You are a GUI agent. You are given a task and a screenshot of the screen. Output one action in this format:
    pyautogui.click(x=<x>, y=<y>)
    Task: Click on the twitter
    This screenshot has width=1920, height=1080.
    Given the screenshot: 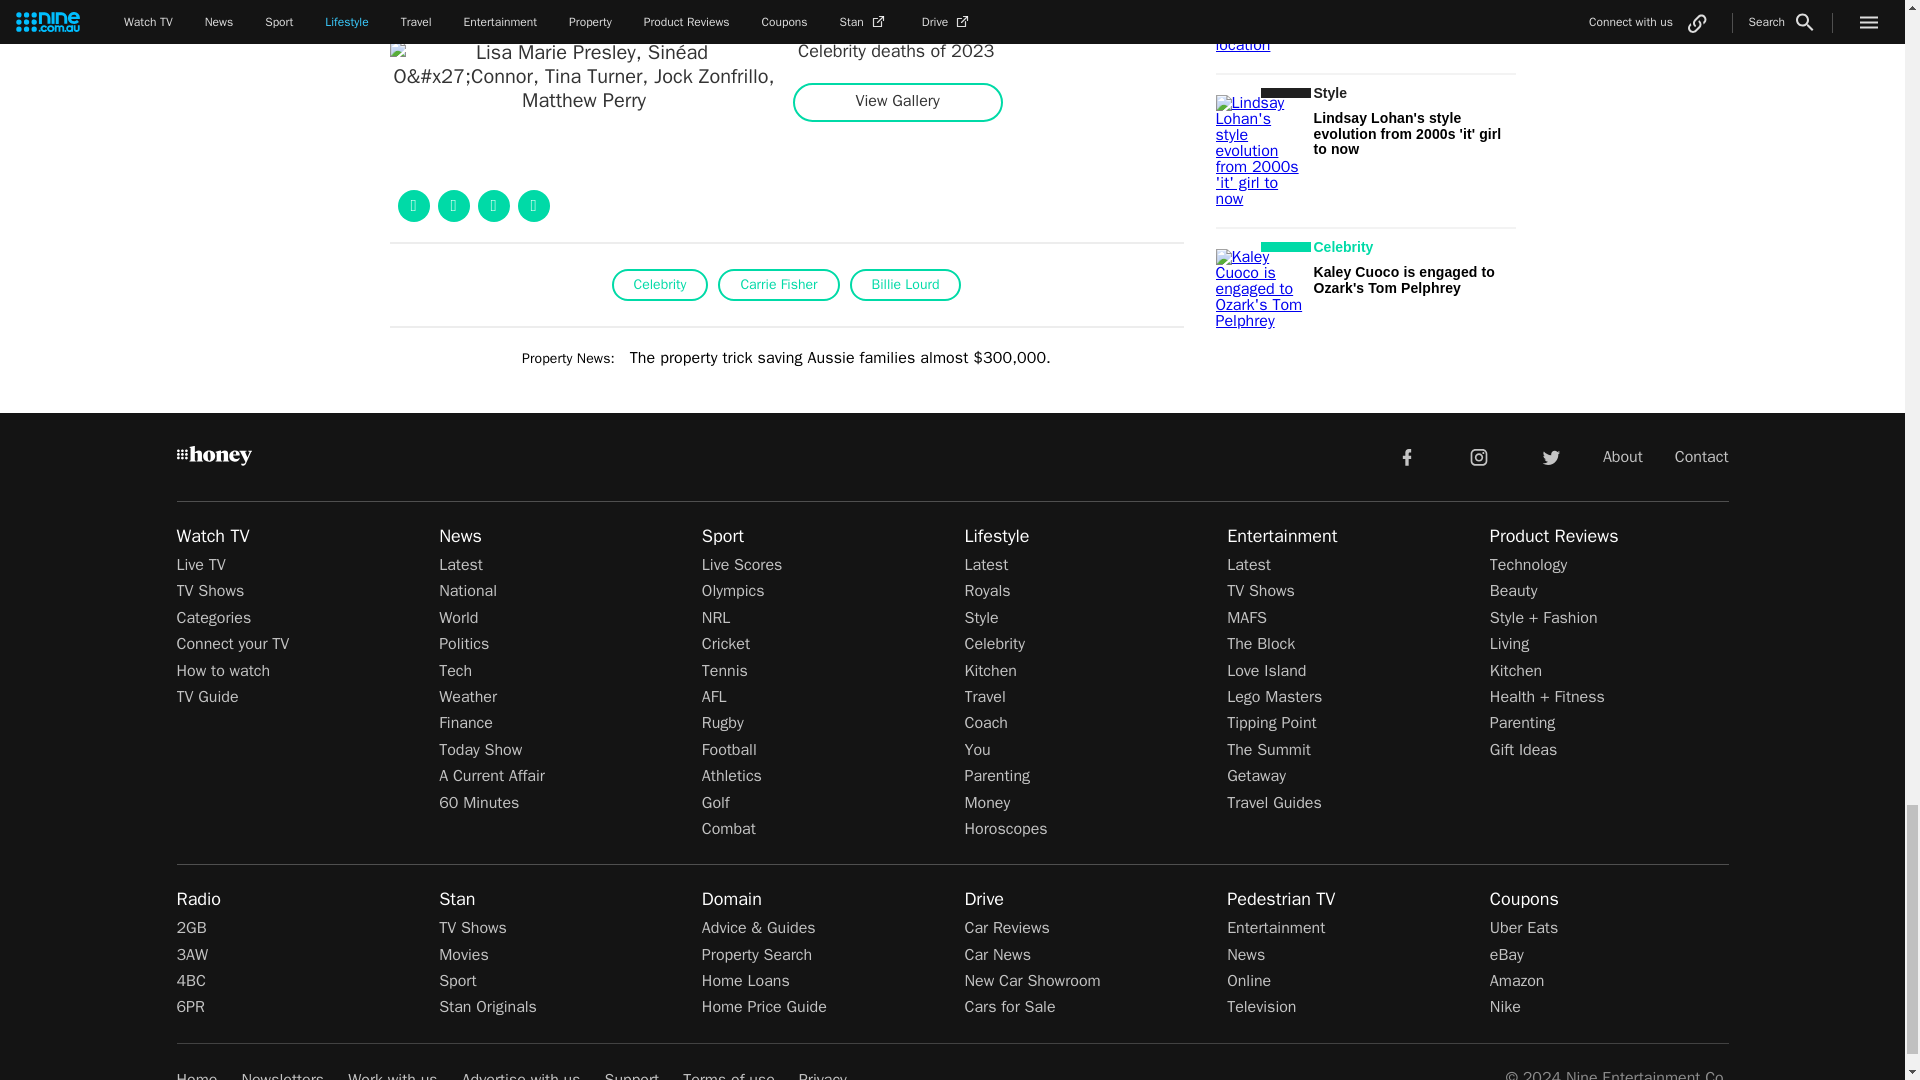 What is the action you would take?
    pyautogui.click(x=1550, y=456)
    